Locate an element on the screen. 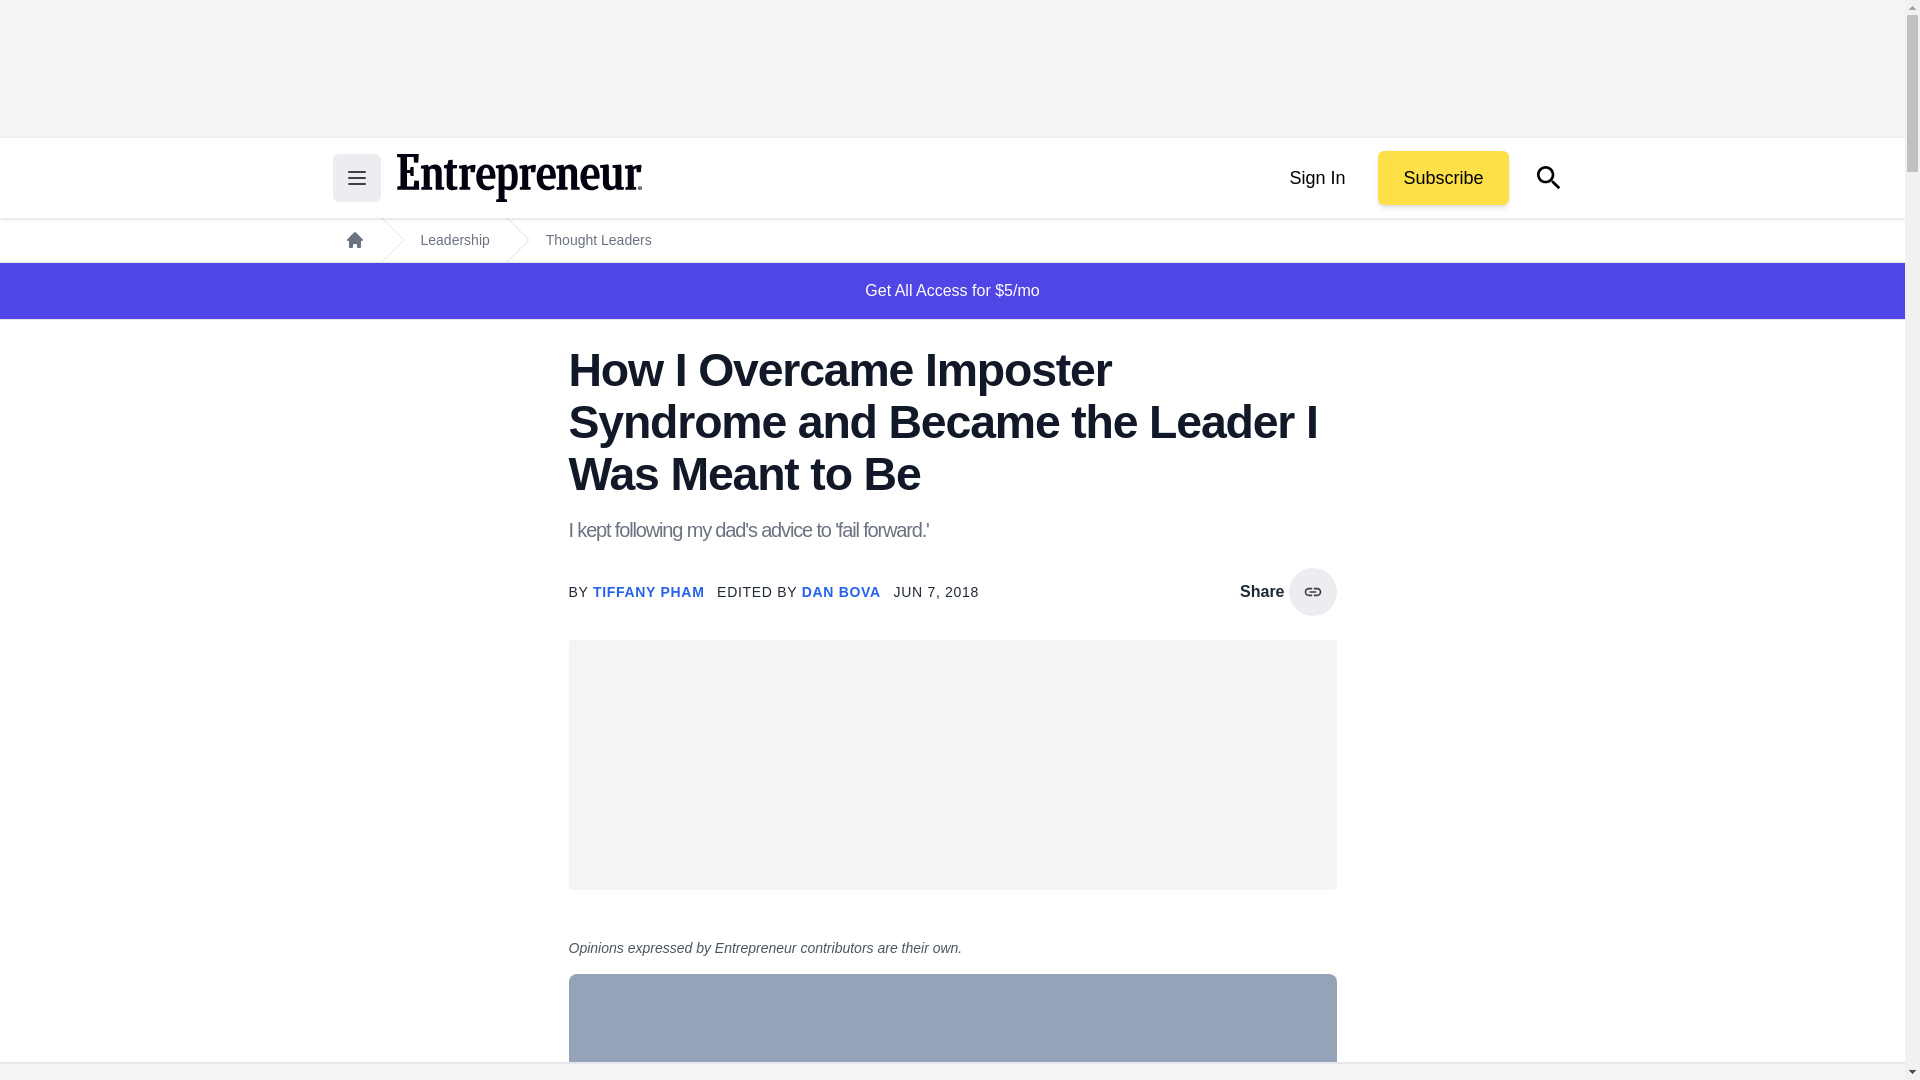 The width and height of the screenshot is (1920, 1080). Subscribe is located at coordinates (1442, 178).